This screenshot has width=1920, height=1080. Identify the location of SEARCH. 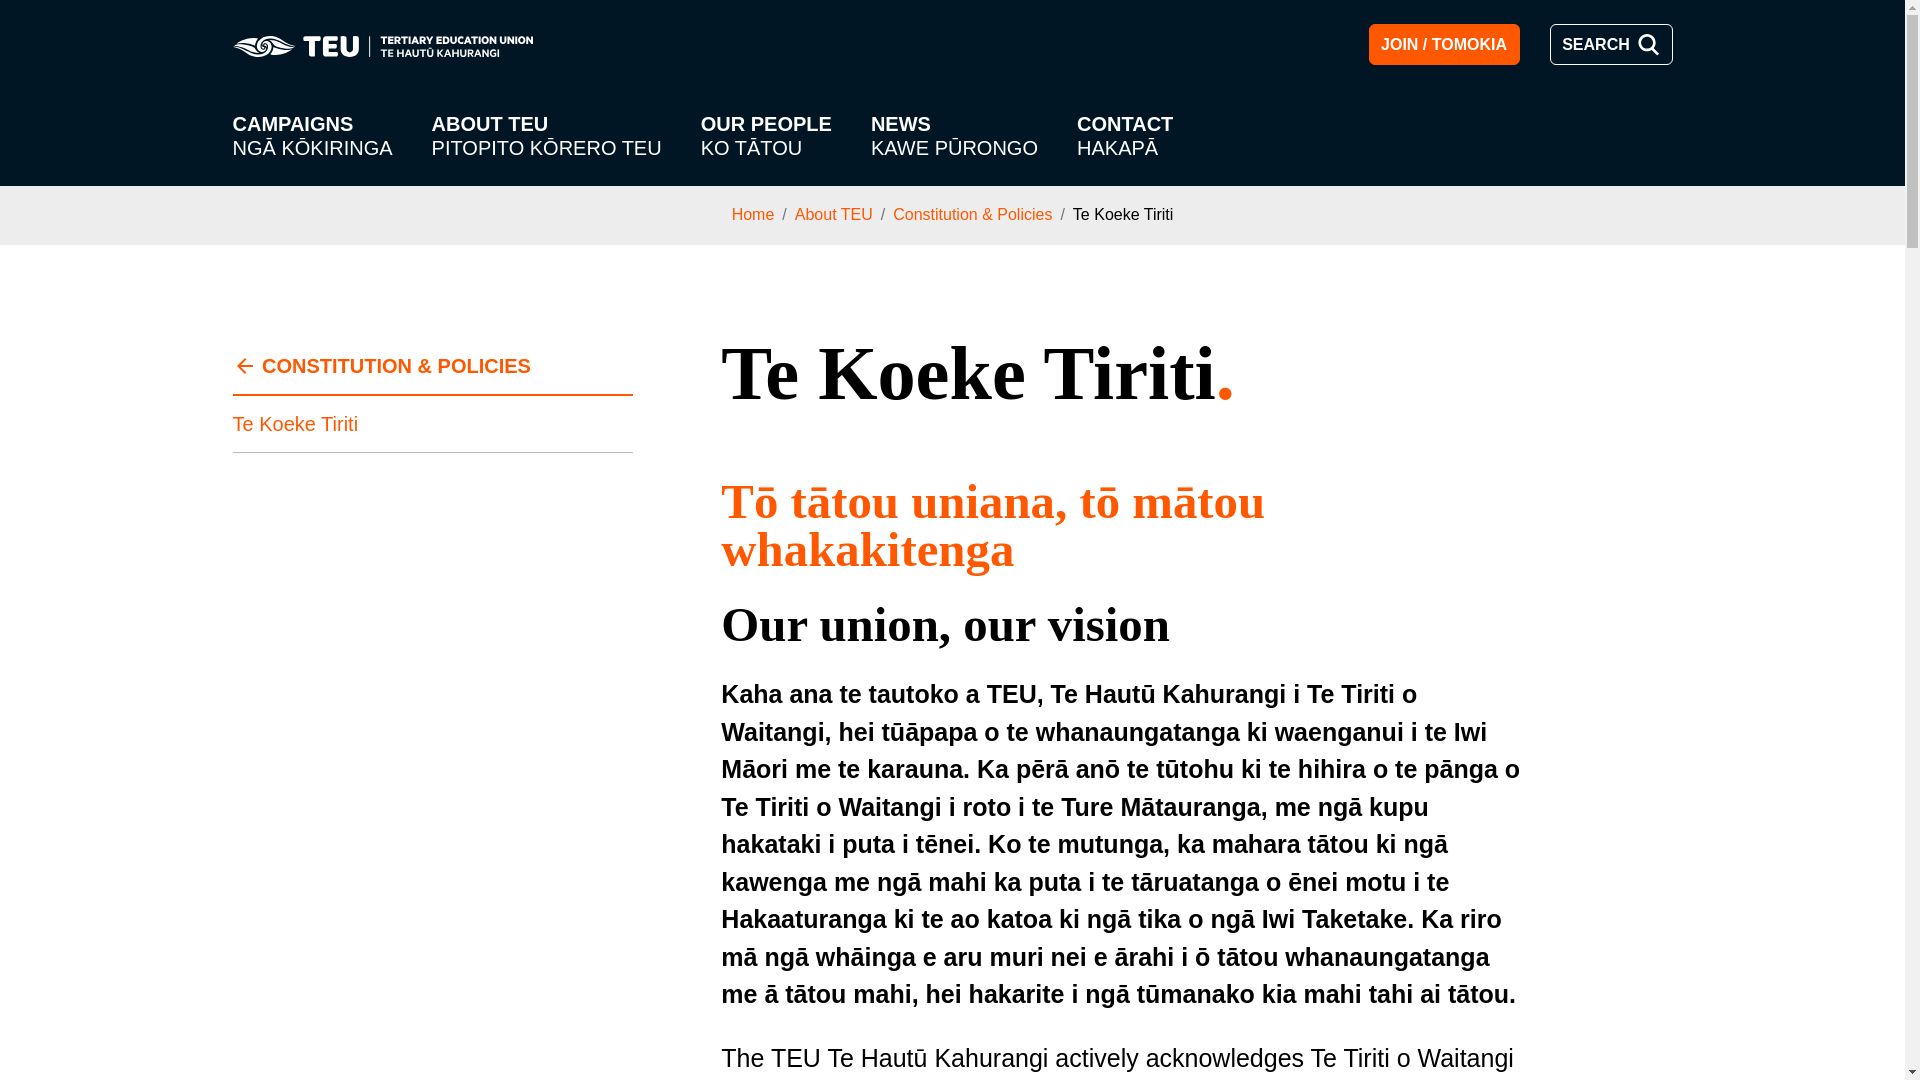
(1610, 44).